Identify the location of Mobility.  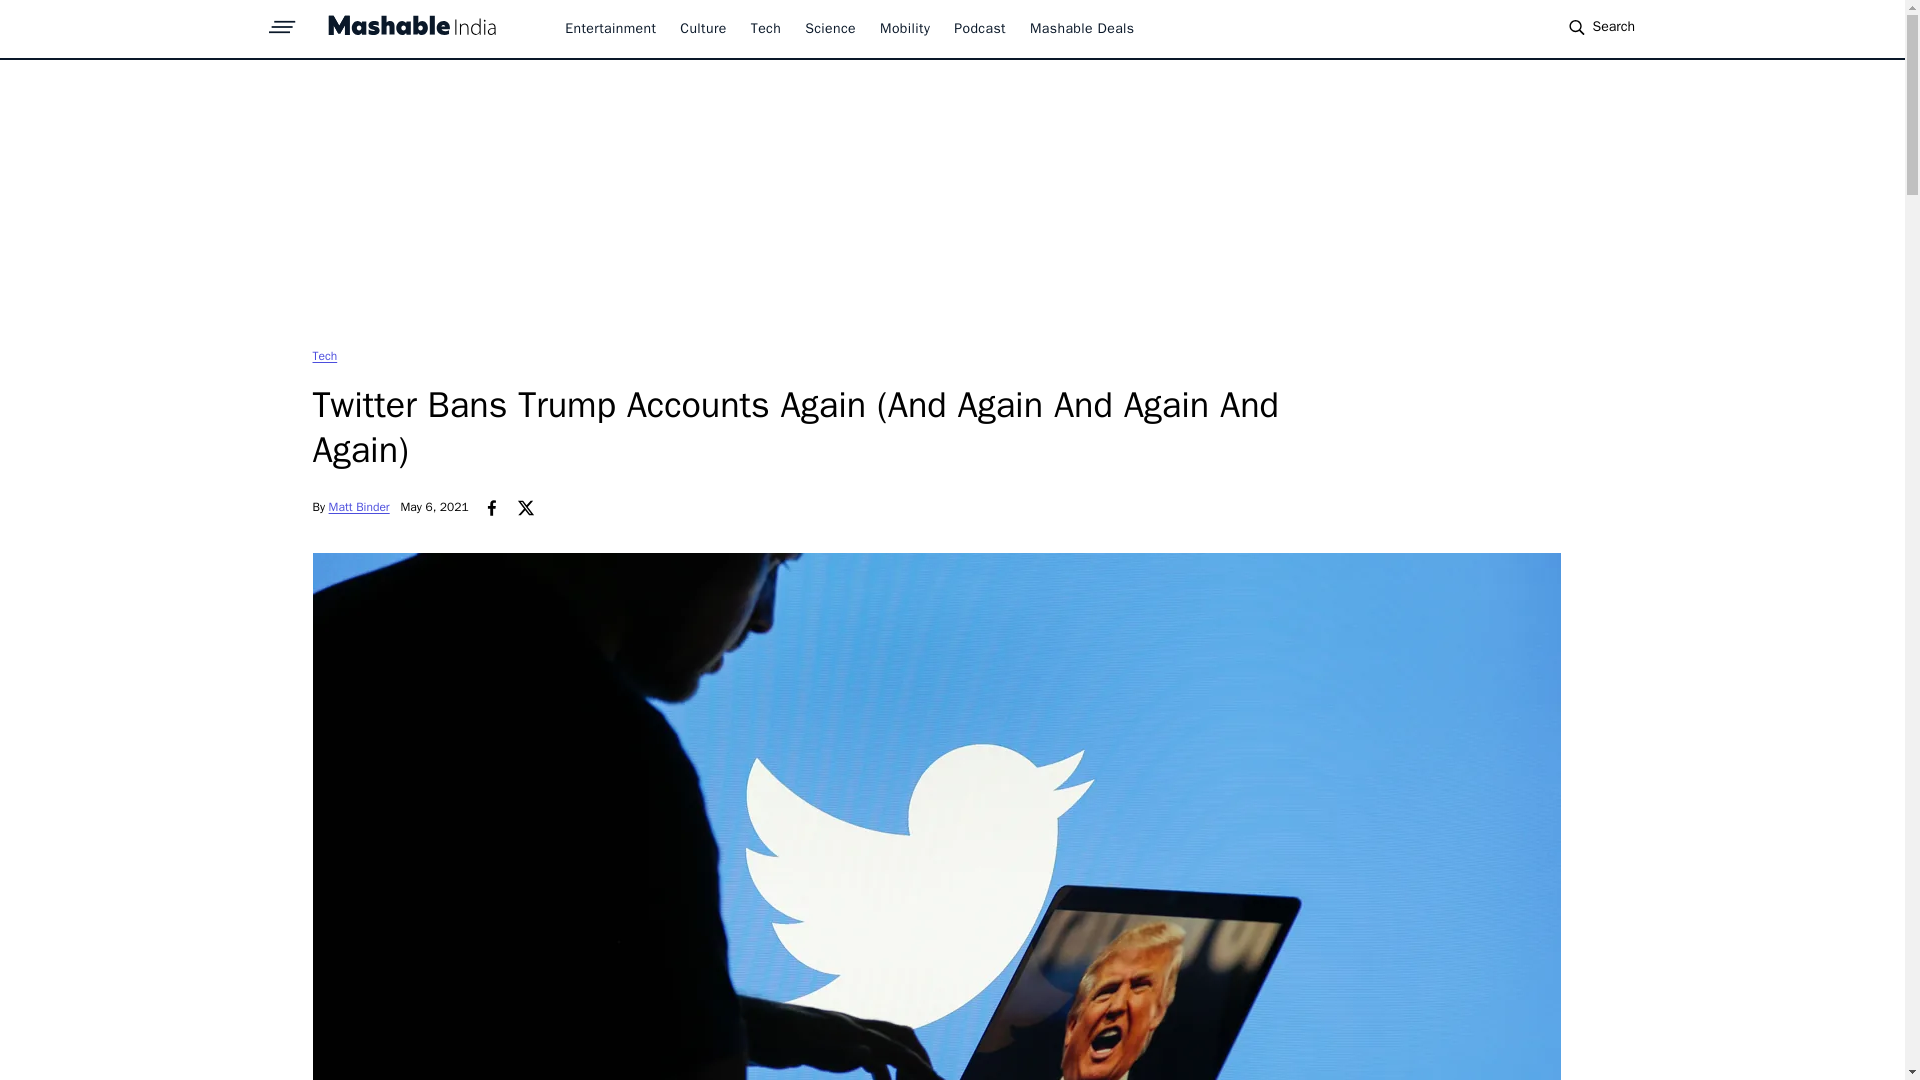
(904, 28).